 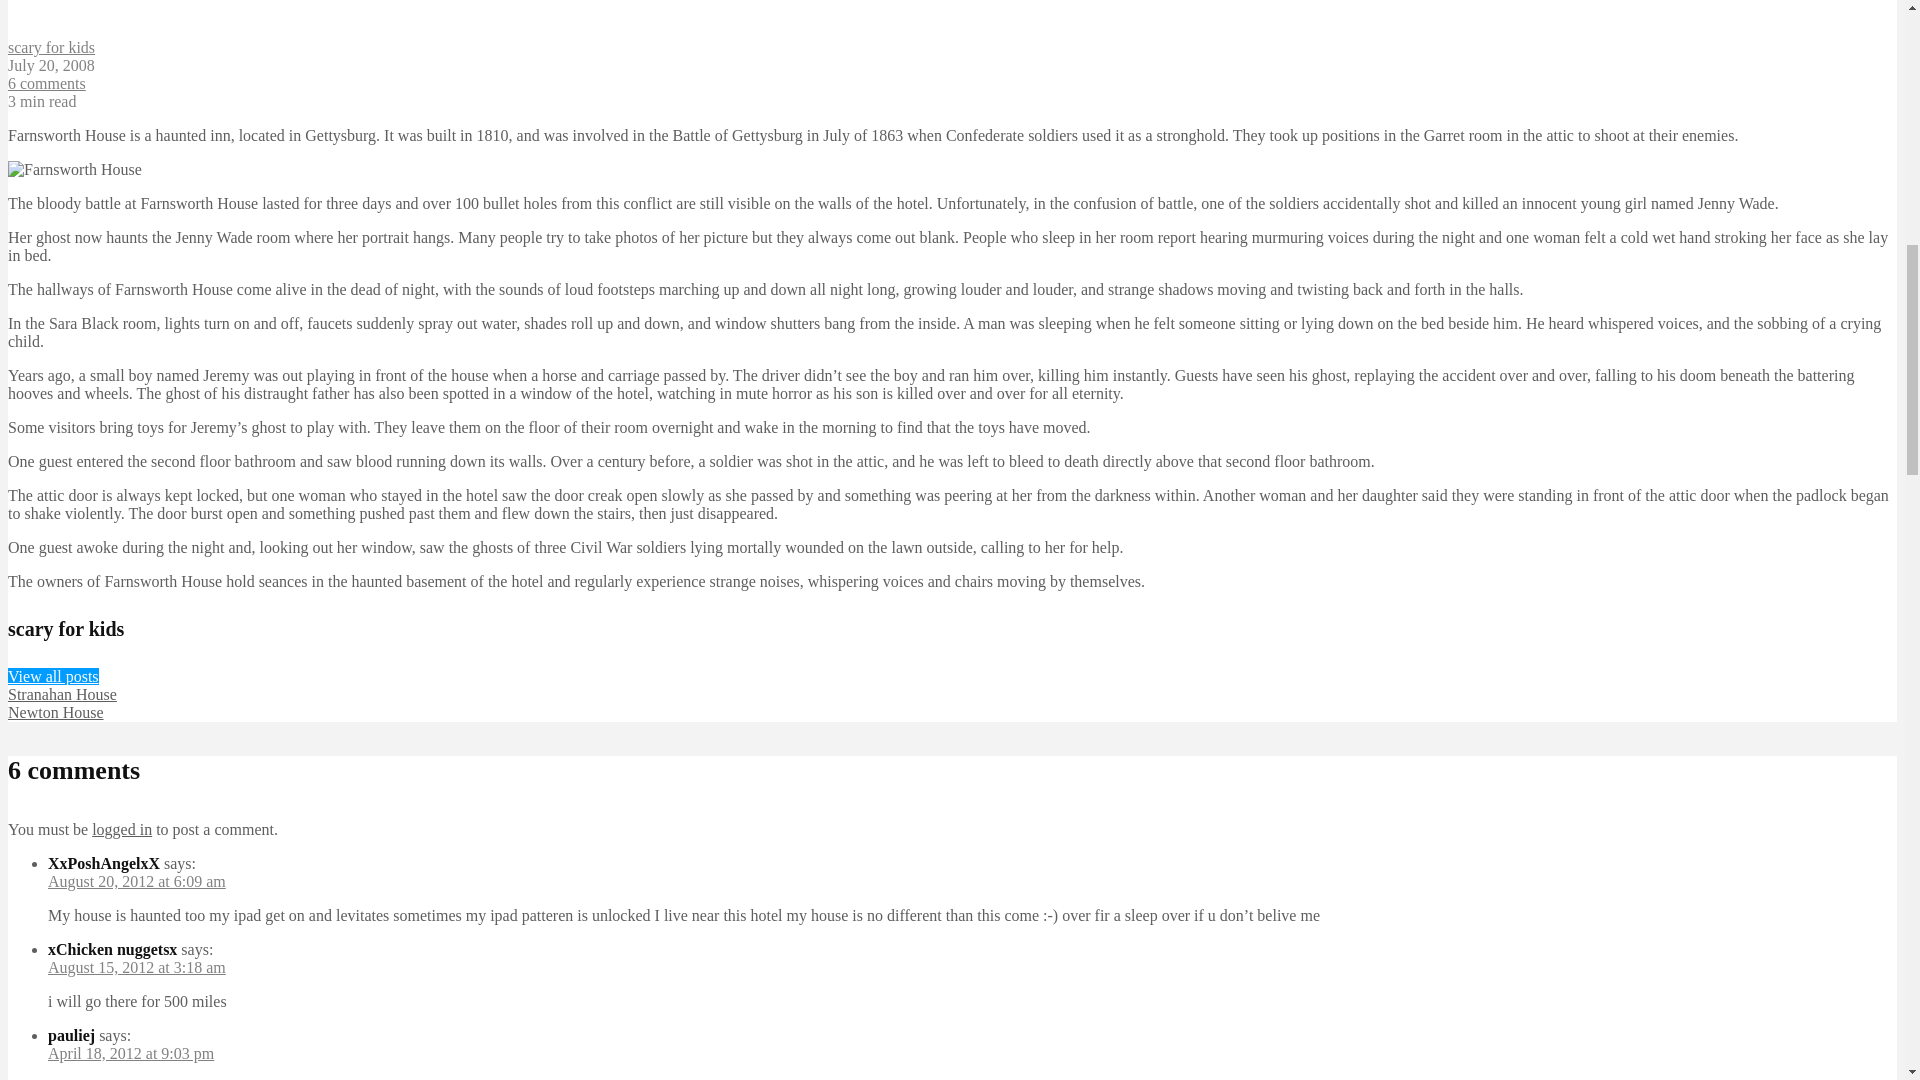 I want to click on August 15, 2012 at 3:18 am, so click(x=137, y=968).